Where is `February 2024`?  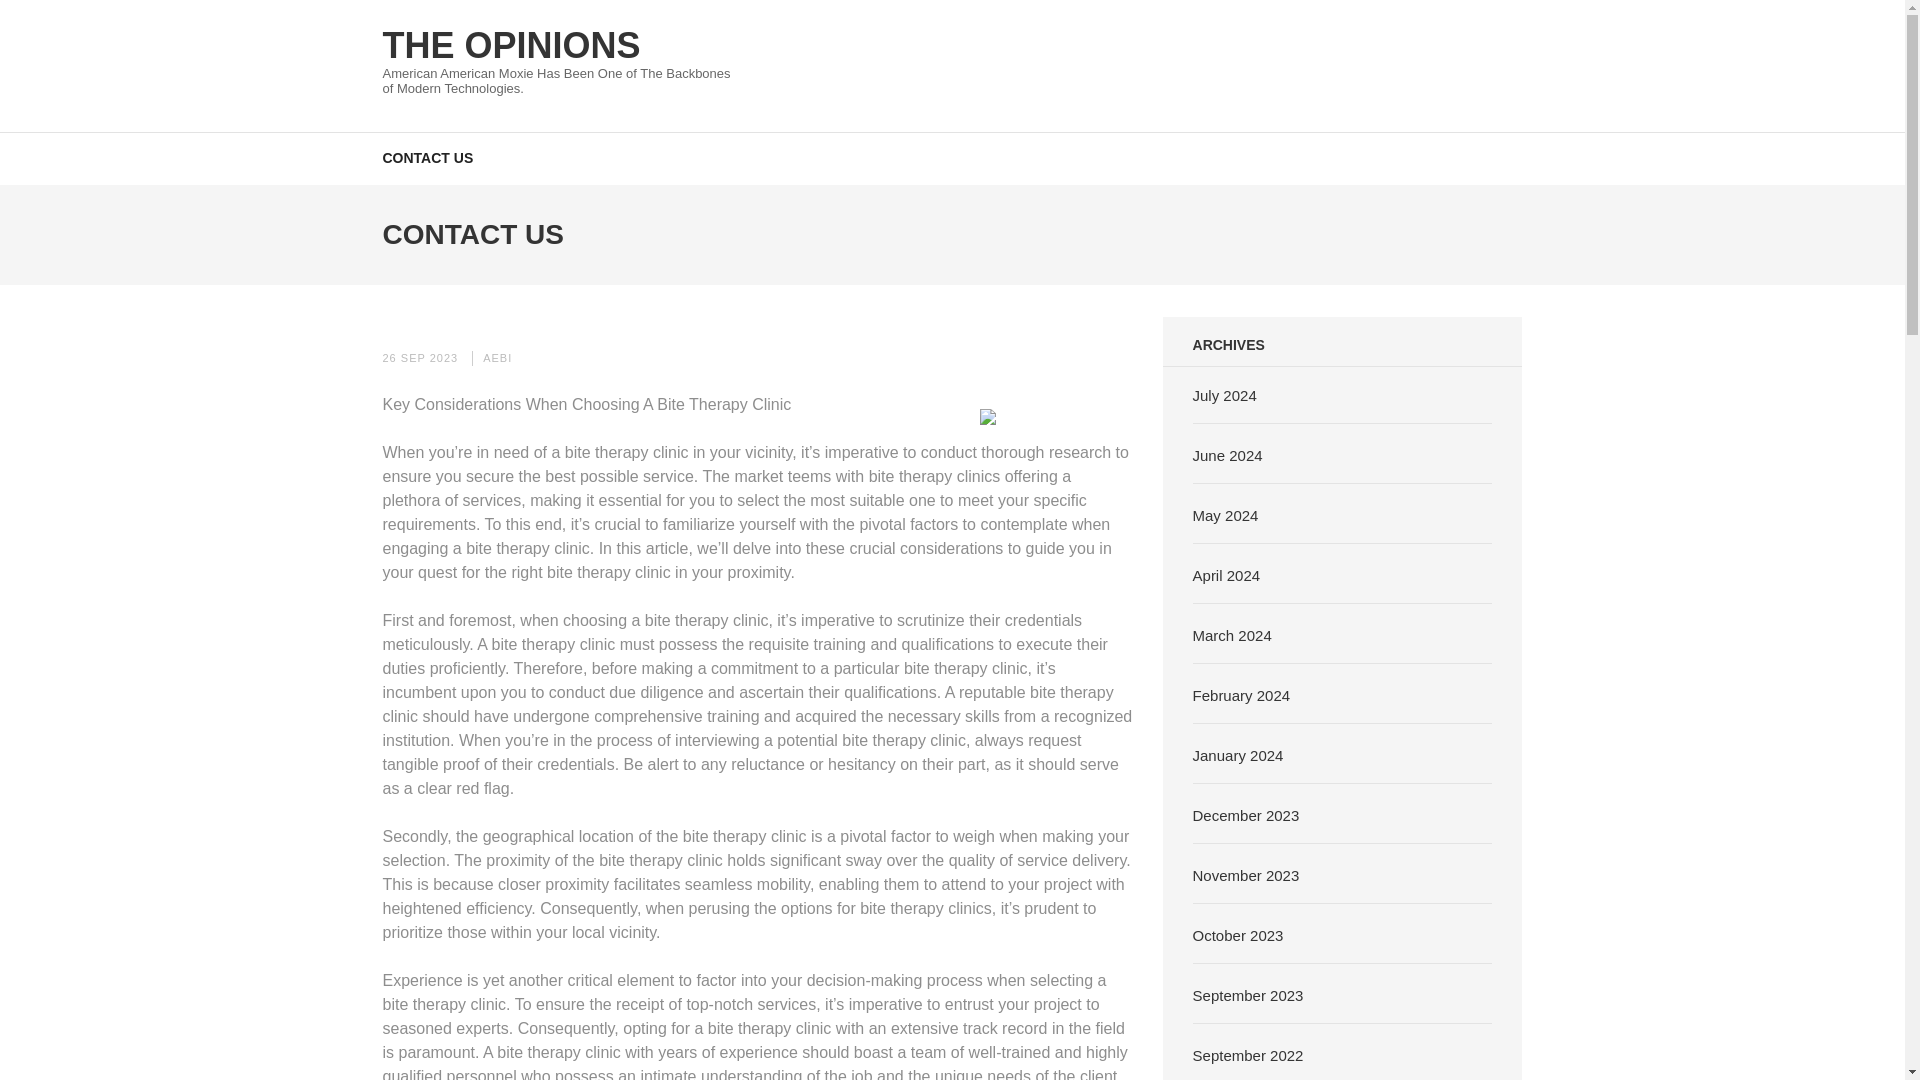 February 2024 is located at coordinates (1241, 694).